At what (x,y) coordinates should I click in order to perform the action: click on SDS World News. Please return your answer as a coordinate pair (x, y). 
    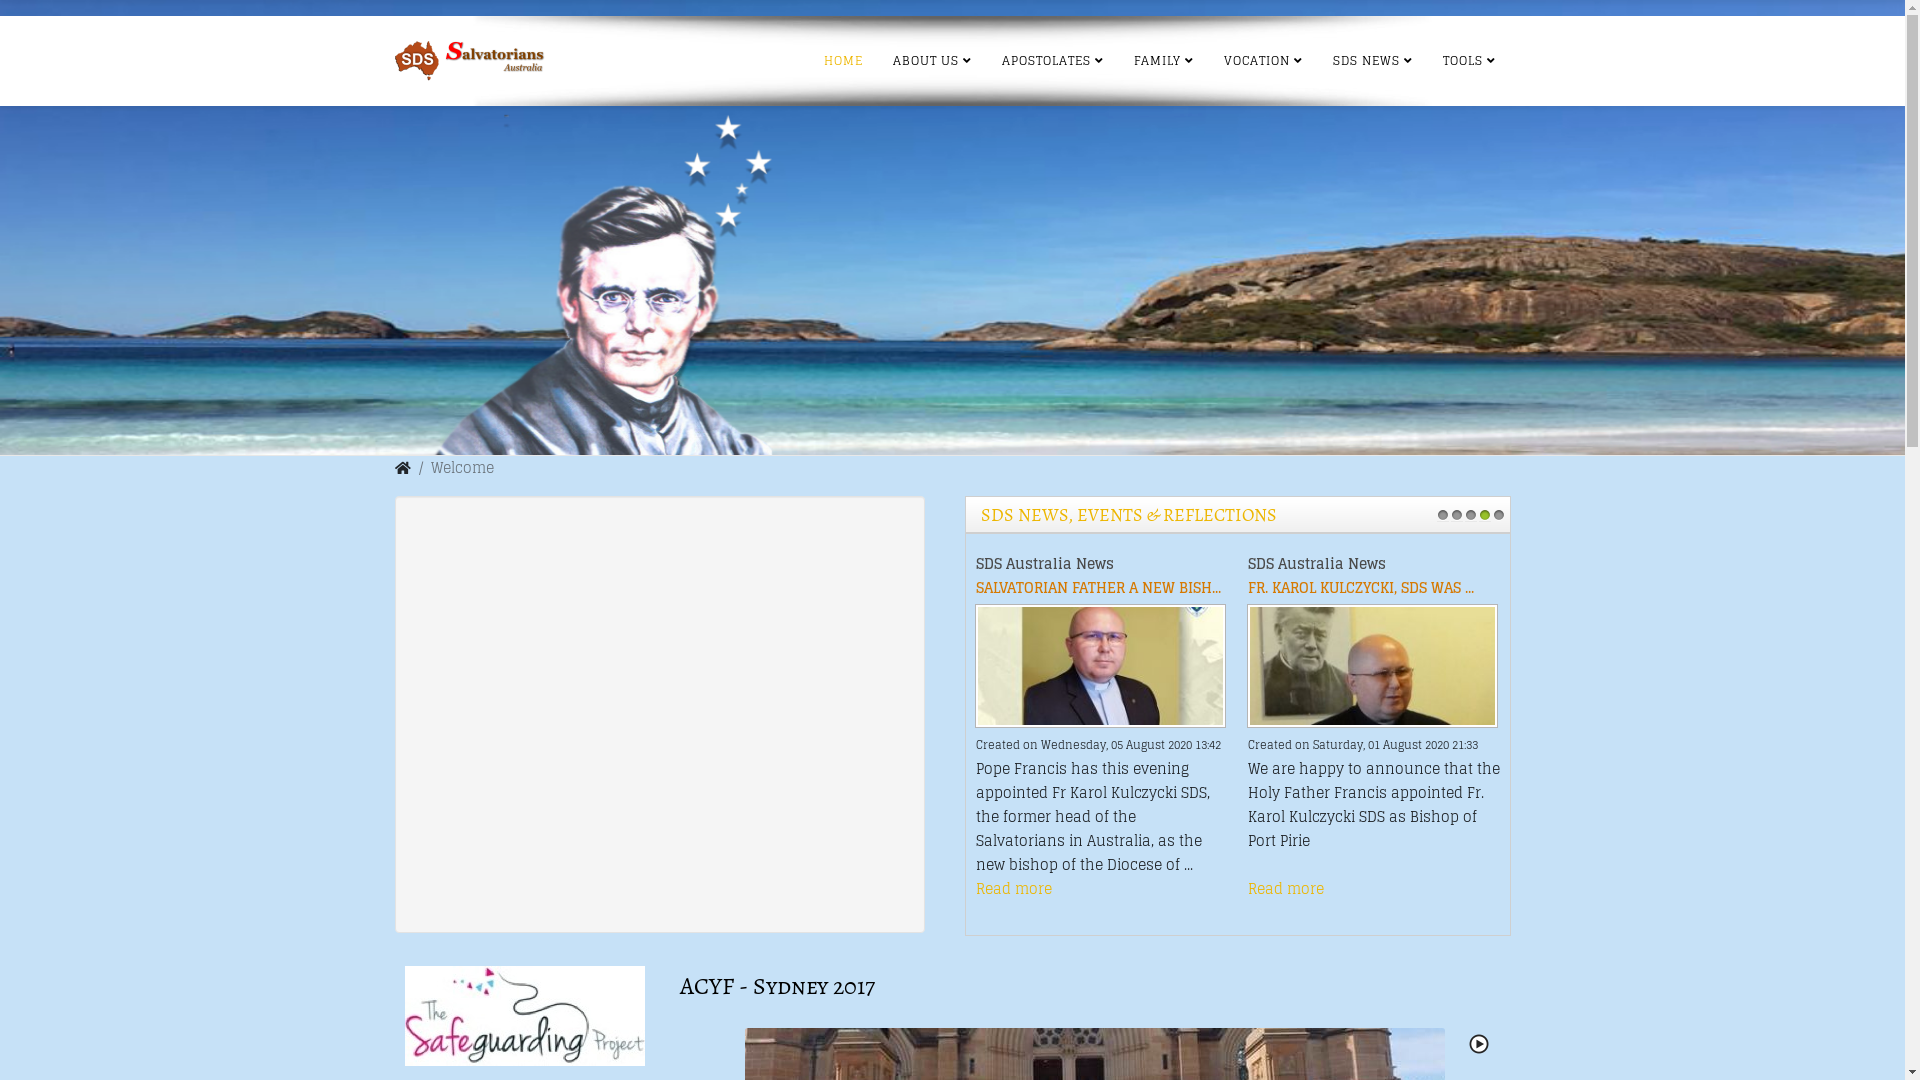
    Looking at the image, I should click on (1033, 564).